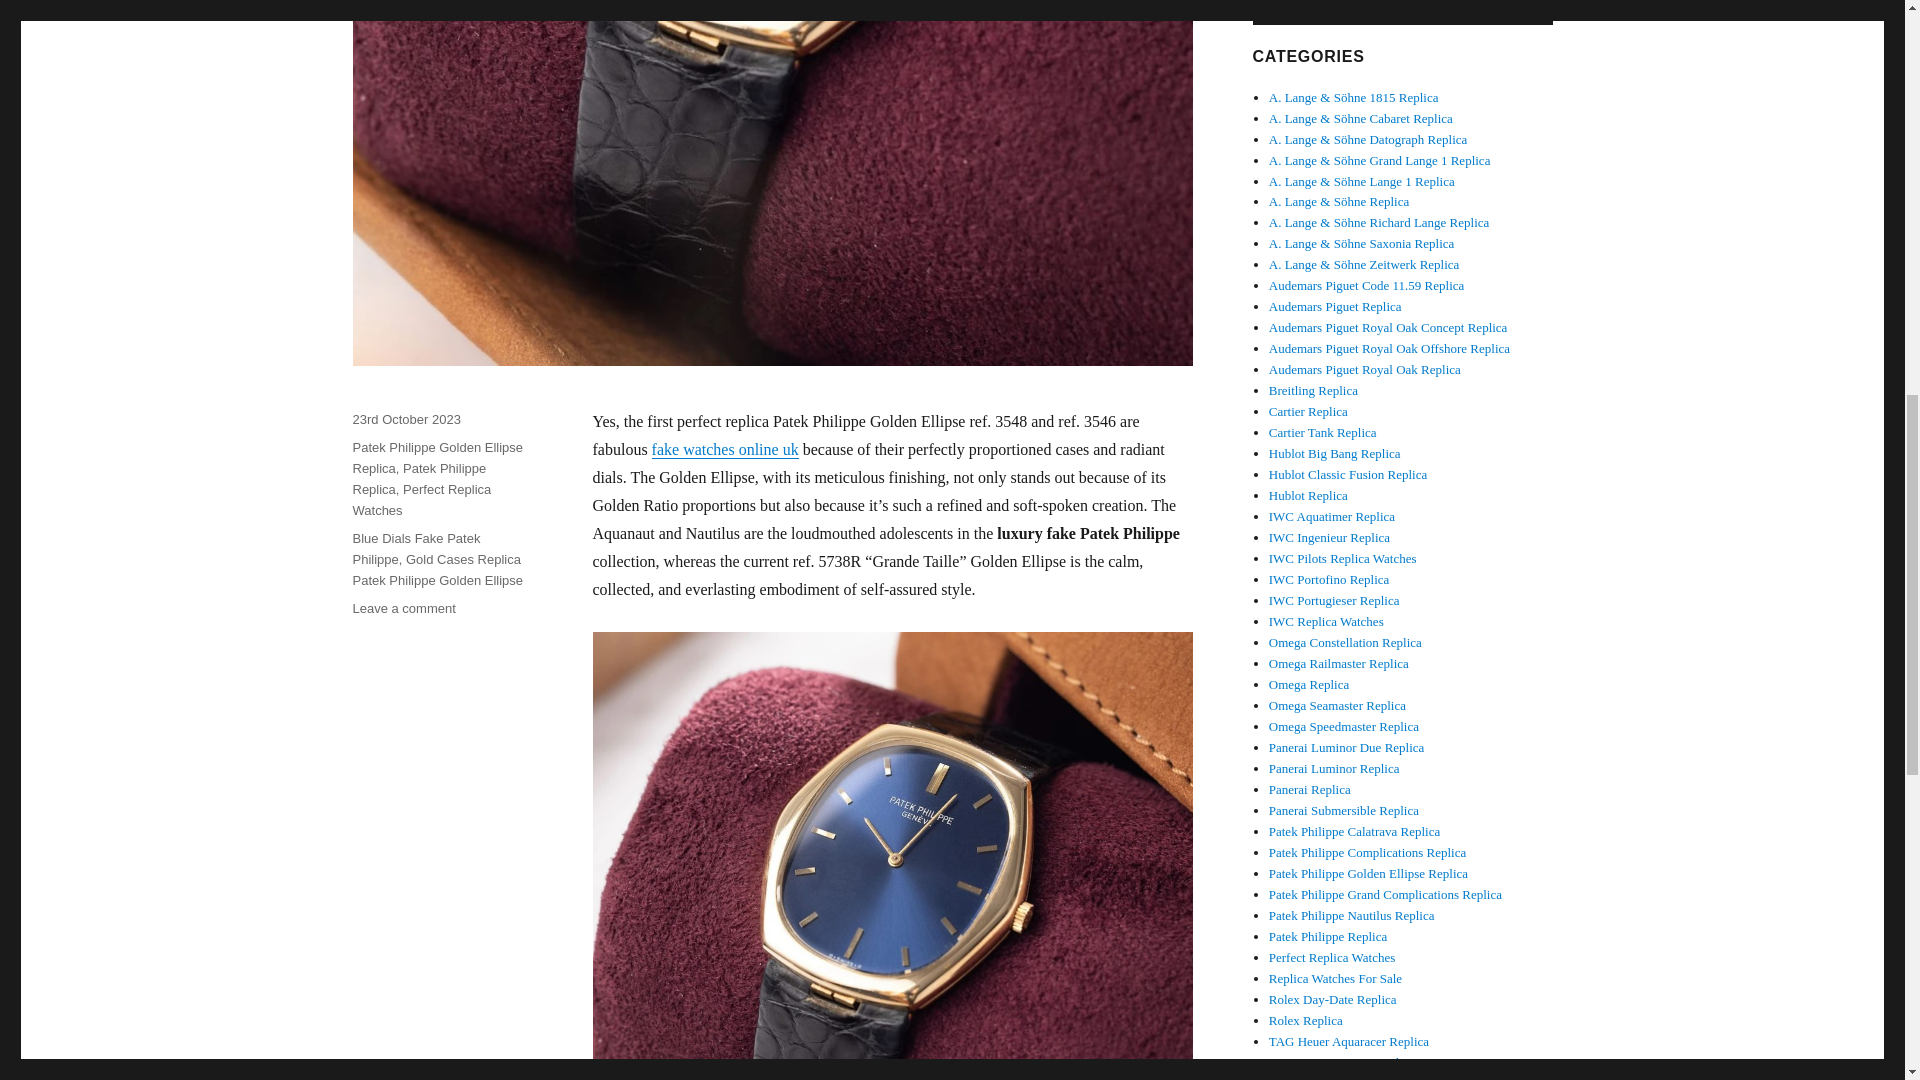 This screenshot has height=1080, width=1920. What do you see at coordinates (1335, 306) in the screenshot?
I see `Audemars Piguet Replica` at bounding box center [1335, 306].